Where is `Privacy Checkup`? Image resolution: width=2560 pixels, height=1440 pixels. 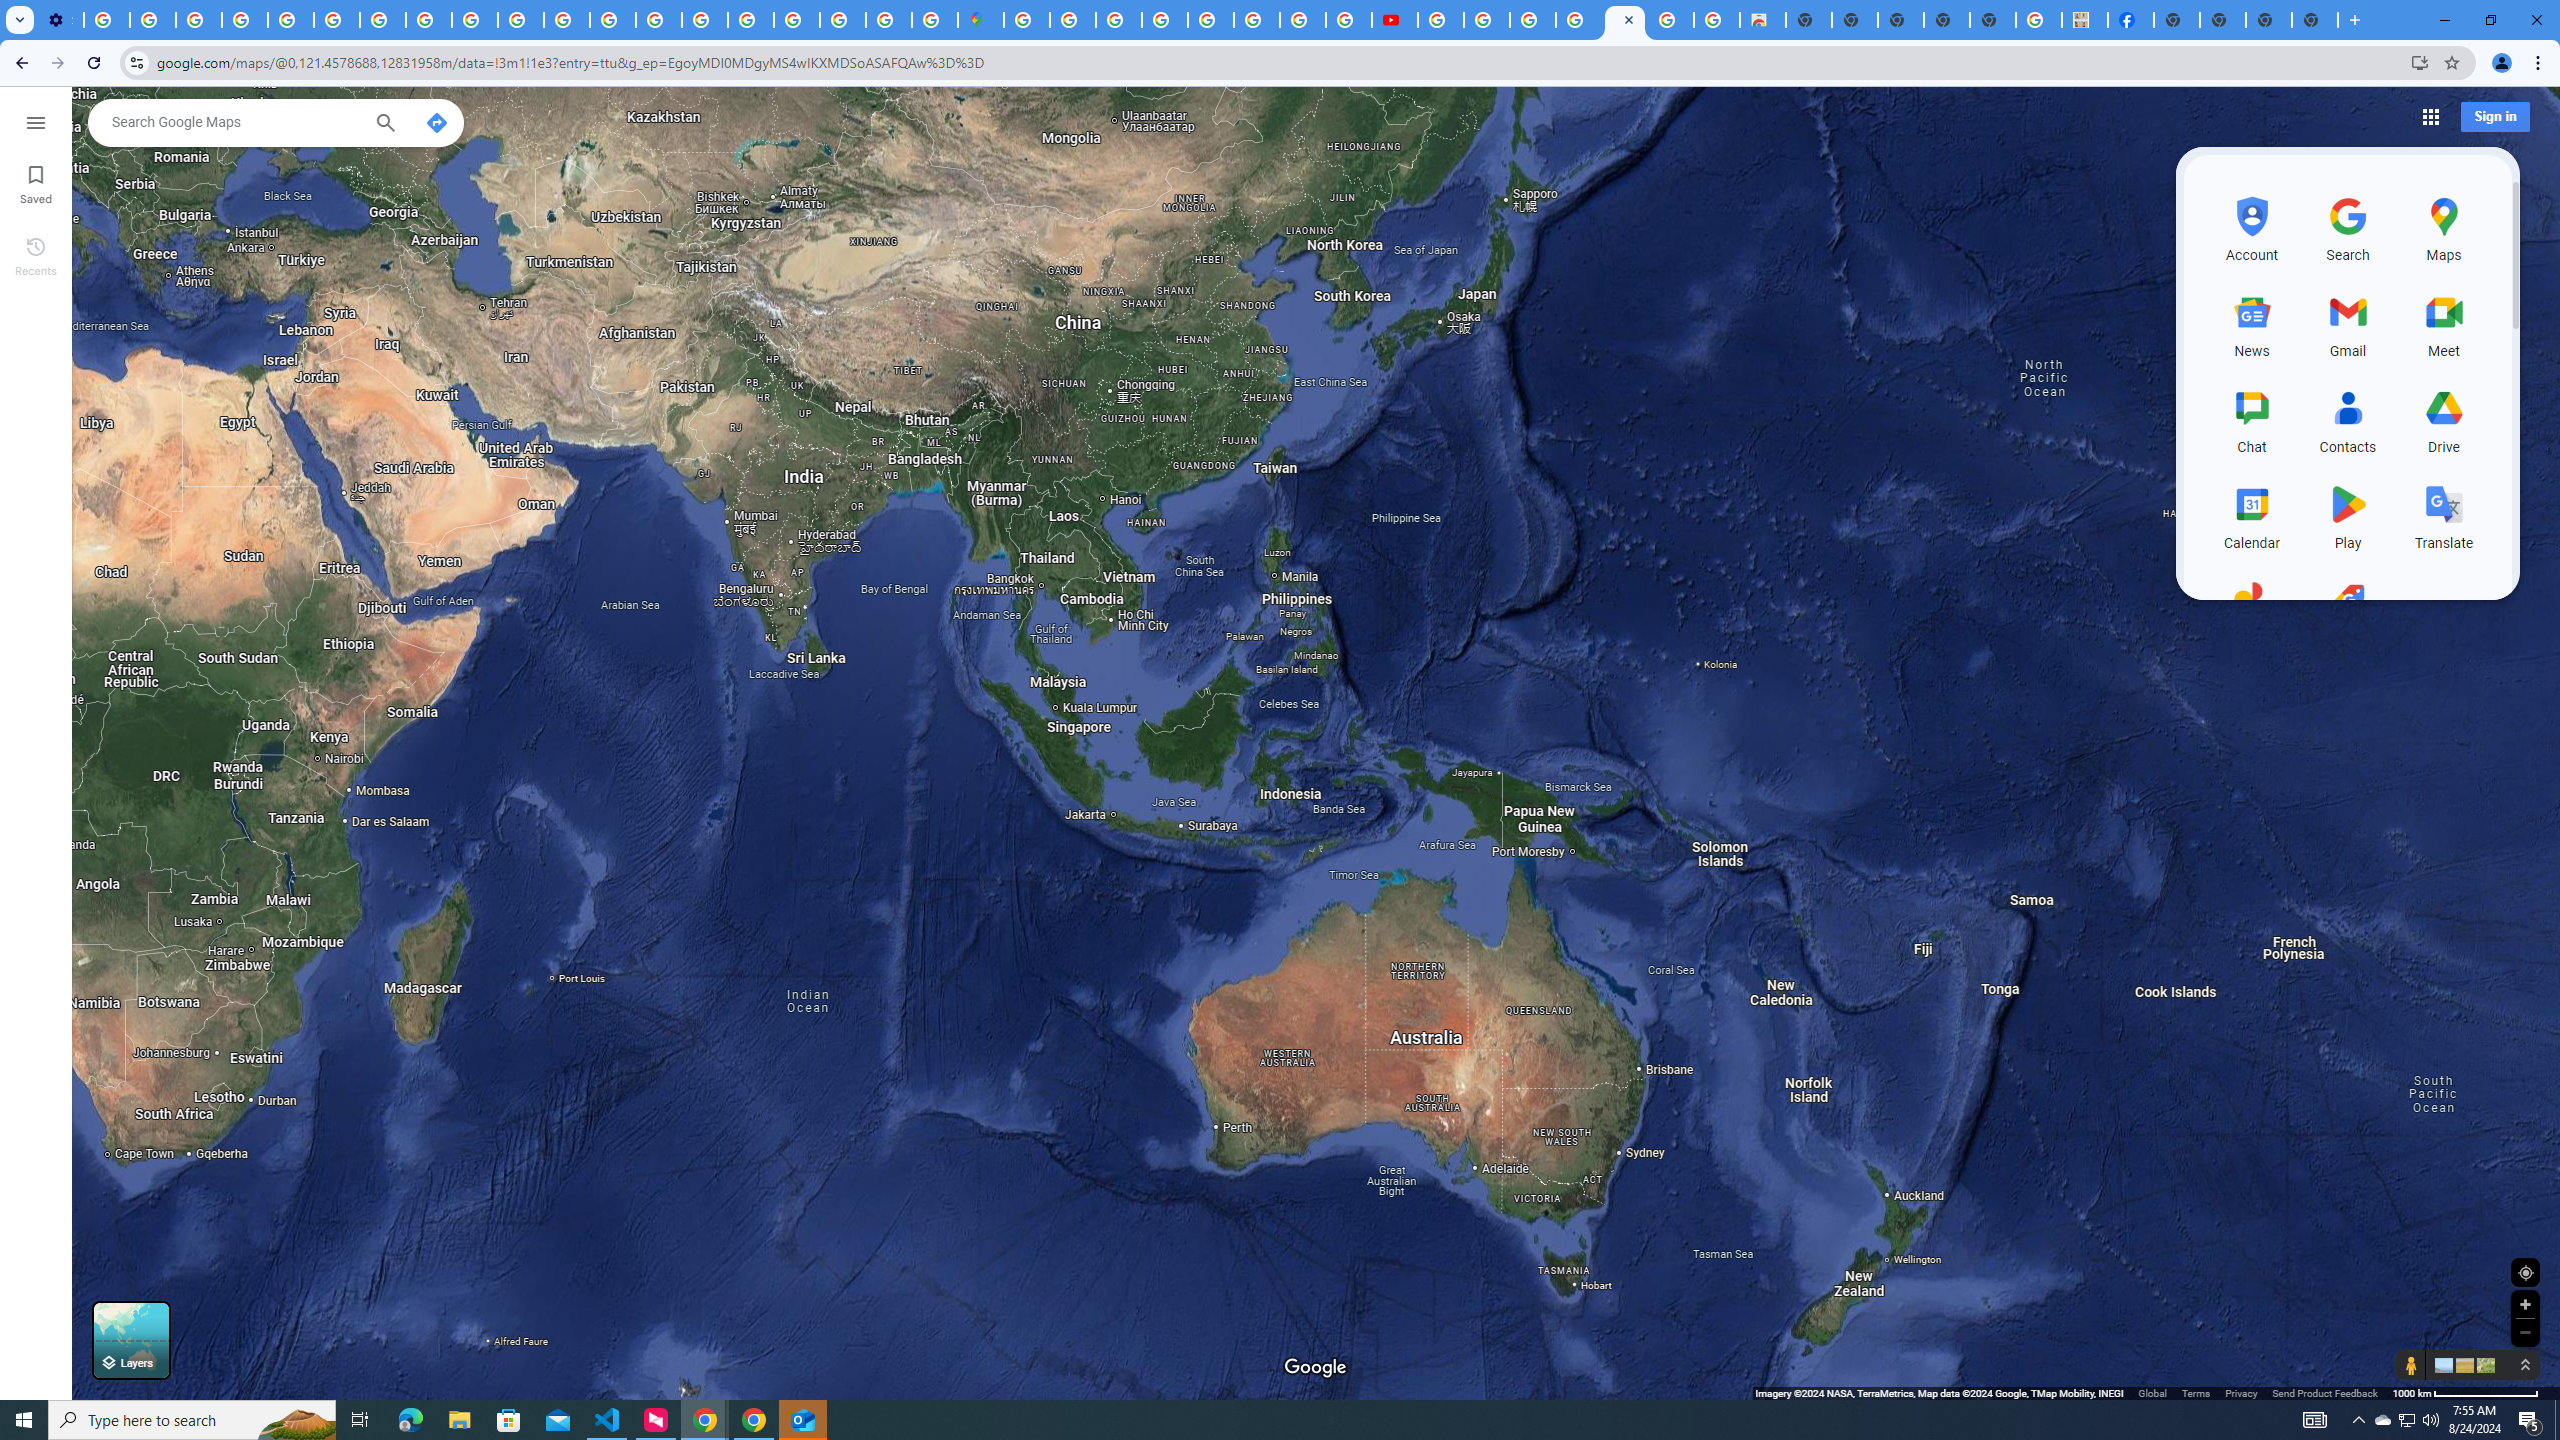 Privacy Checkup is located at coordinates (474, 20).